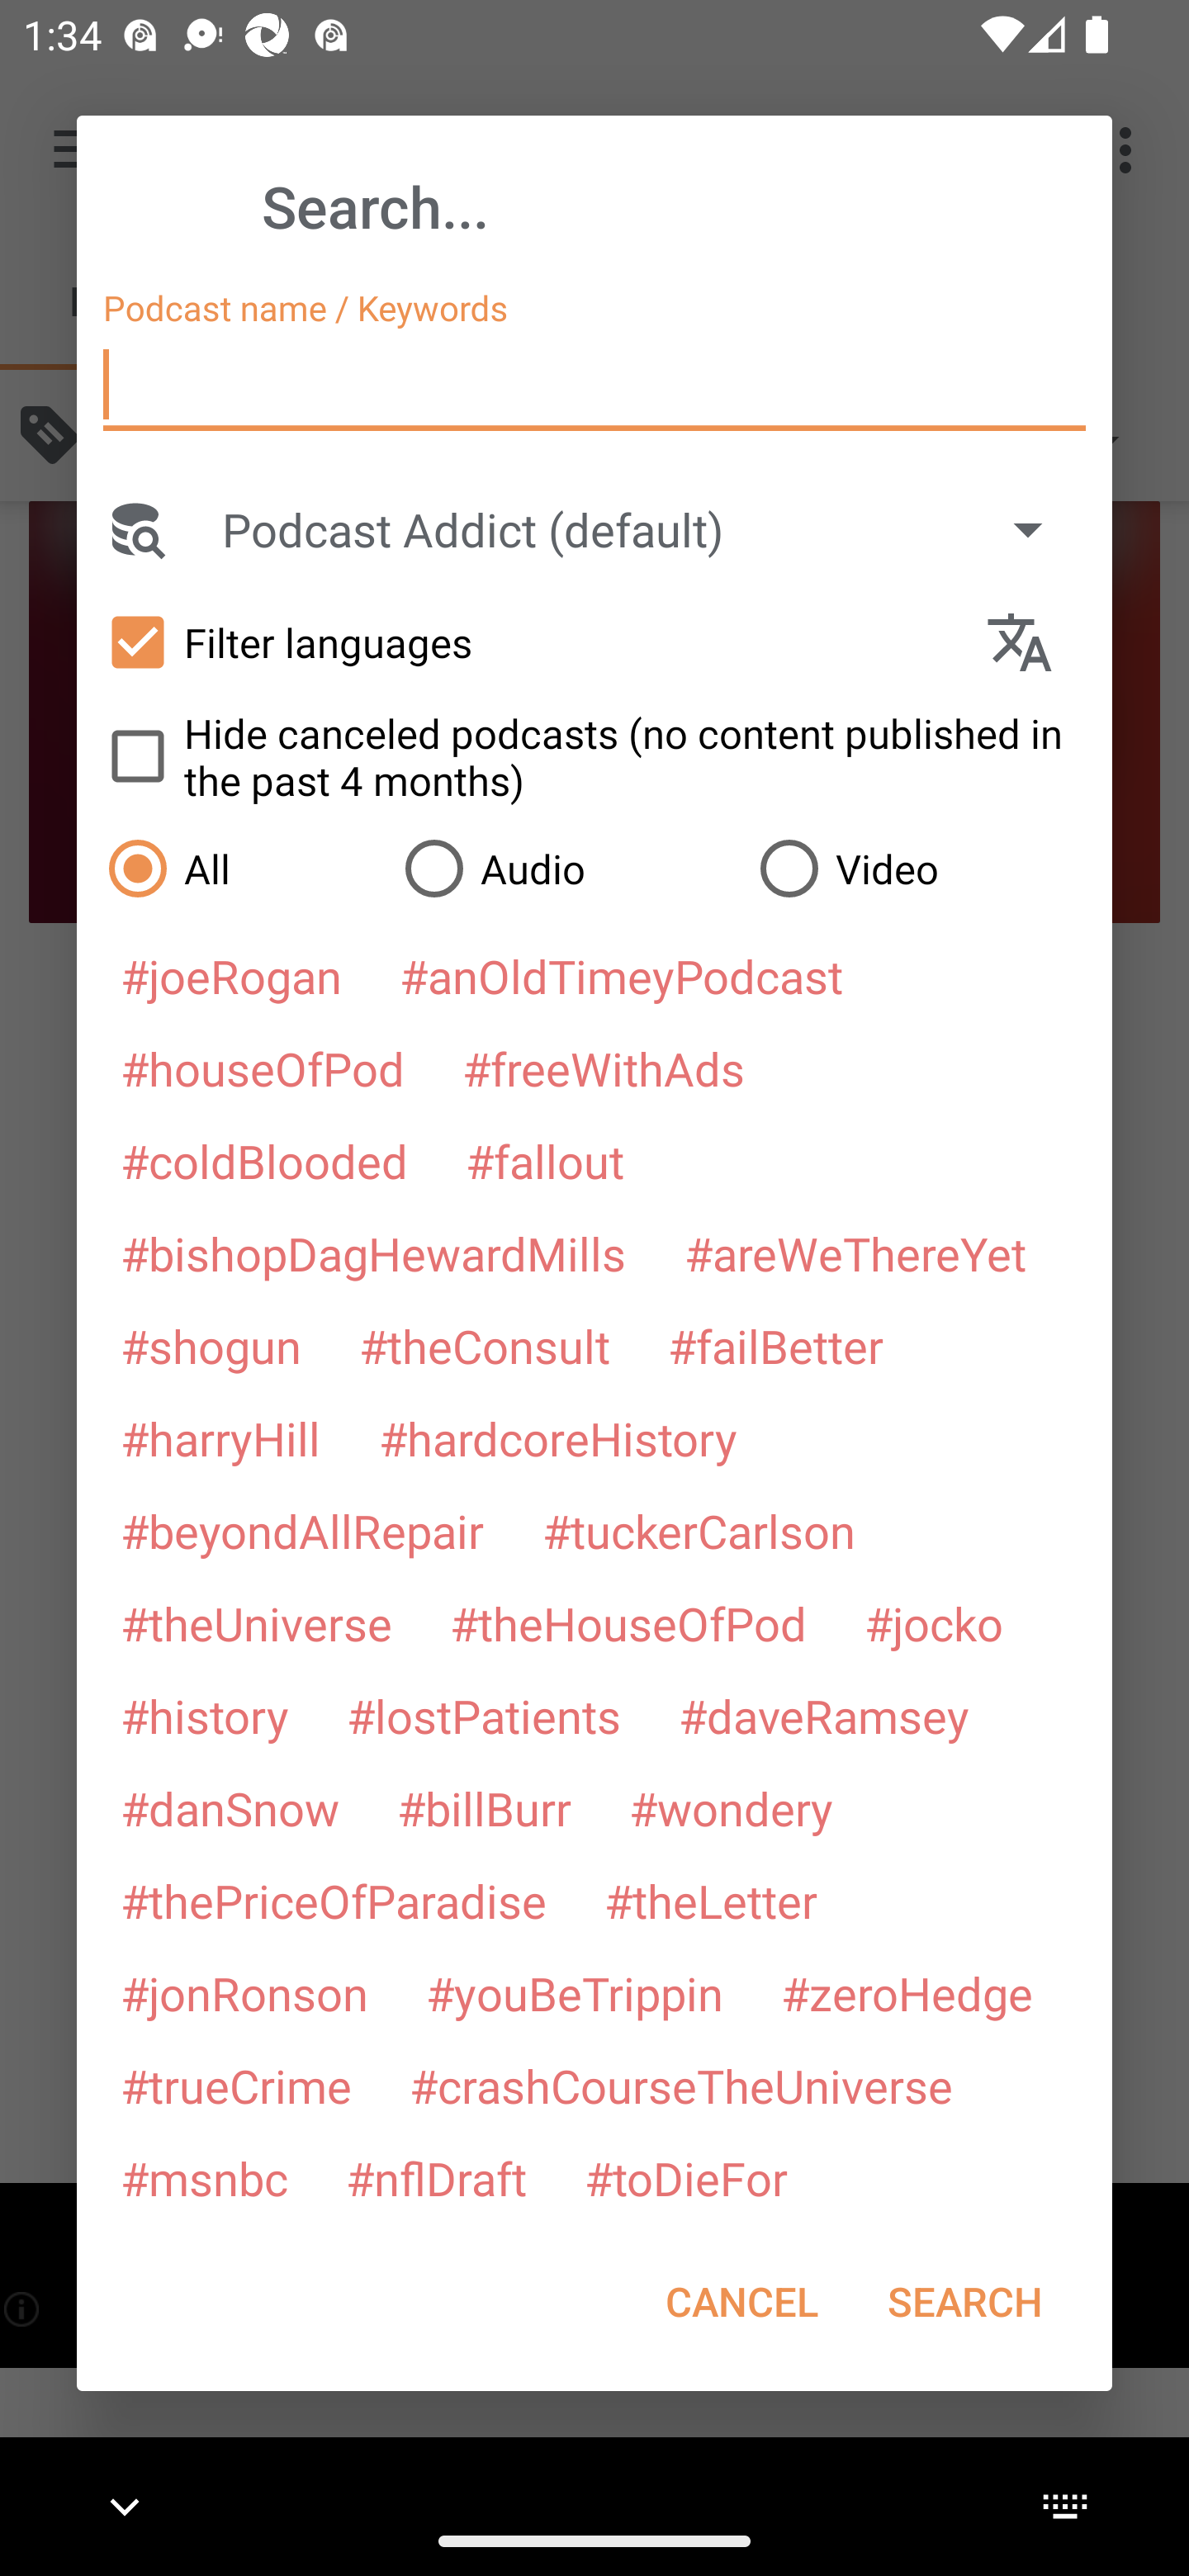  I want to click on #beyondAllRepair, so click(302, 1529).